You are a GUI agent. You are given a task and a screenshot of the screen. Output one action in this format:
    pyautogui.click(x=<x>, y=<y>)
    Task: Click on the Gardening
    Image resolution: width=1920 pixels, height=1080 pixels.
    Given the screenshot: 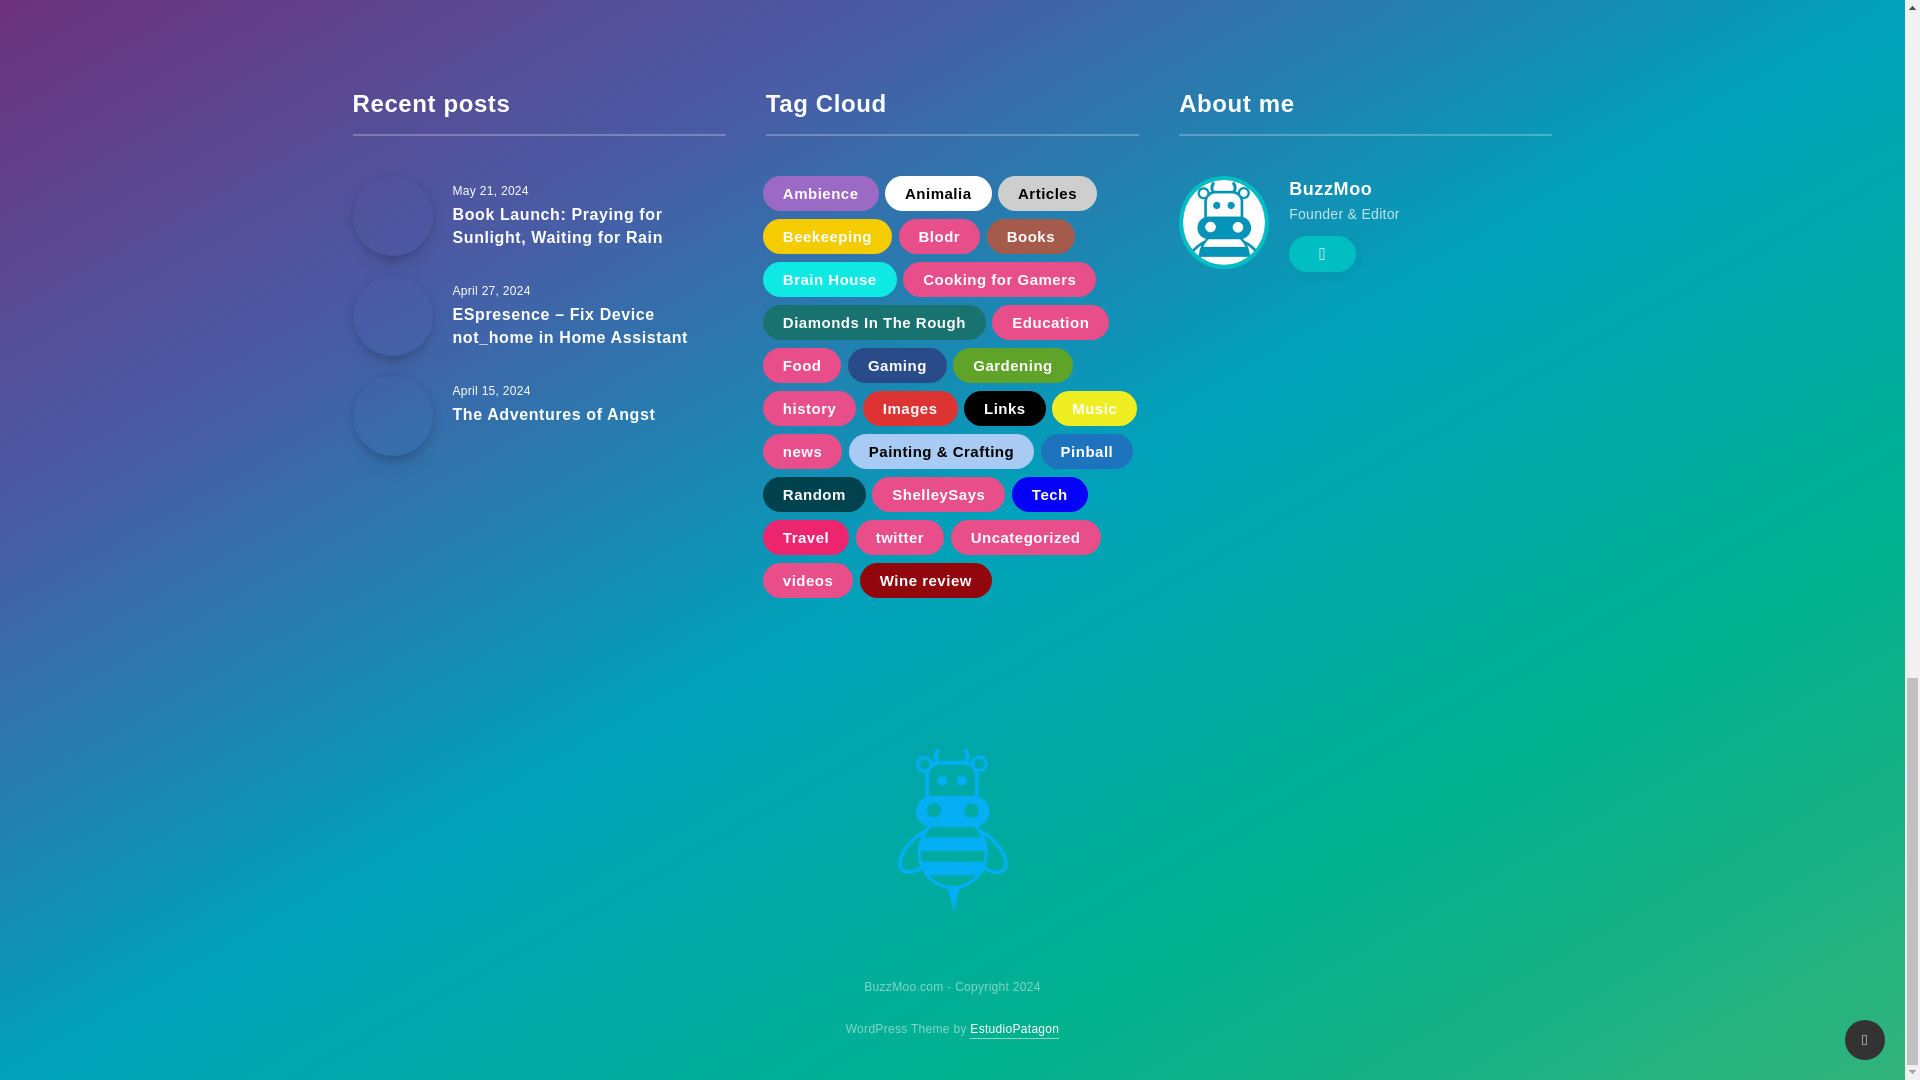 What is the action you would take?
    pyautogui.click(x=1012, y=365)
    